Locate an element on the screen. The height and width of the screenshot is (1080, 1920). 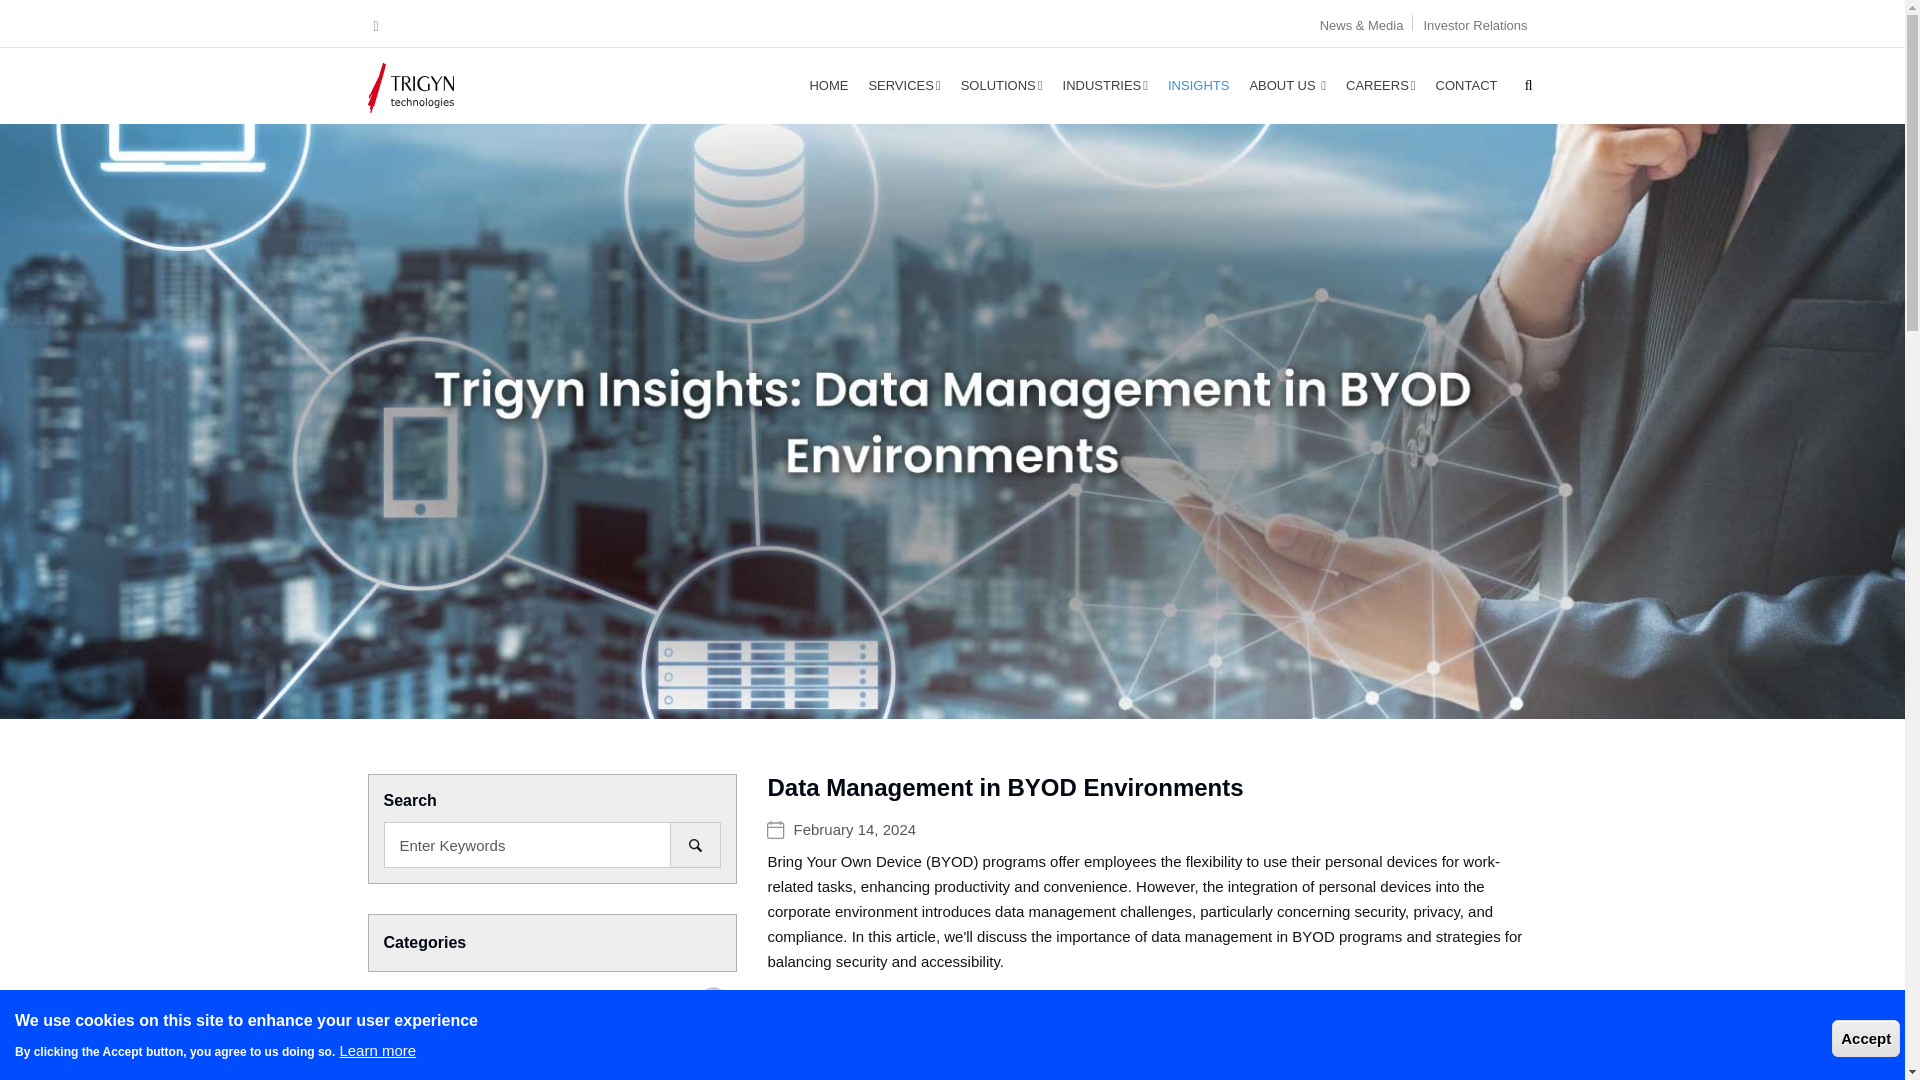
CAREERS is located at coordinates (1381, 85).